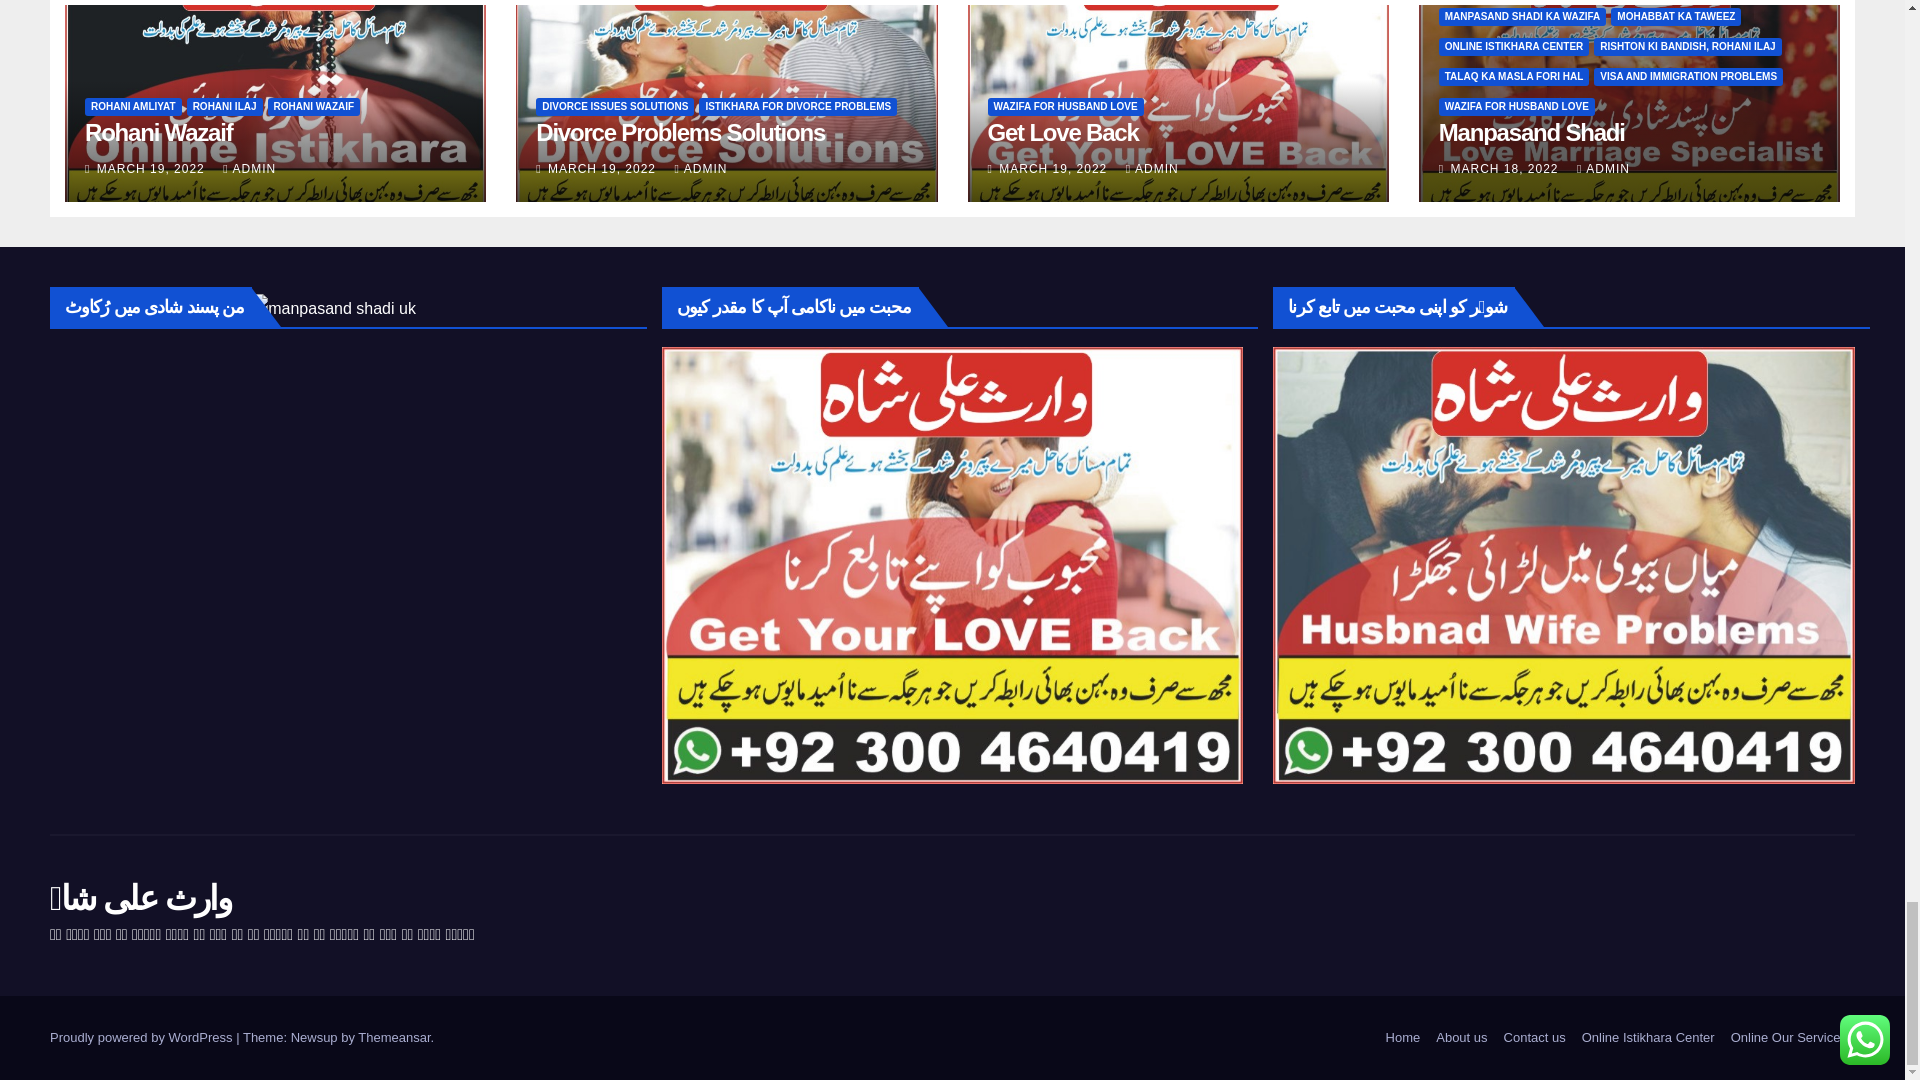 The image size is (1920, 1080). Describe the element at coordinates (158, 132) in the screenshot. I see `Permalink to: Rohani Wazaif` at that location.